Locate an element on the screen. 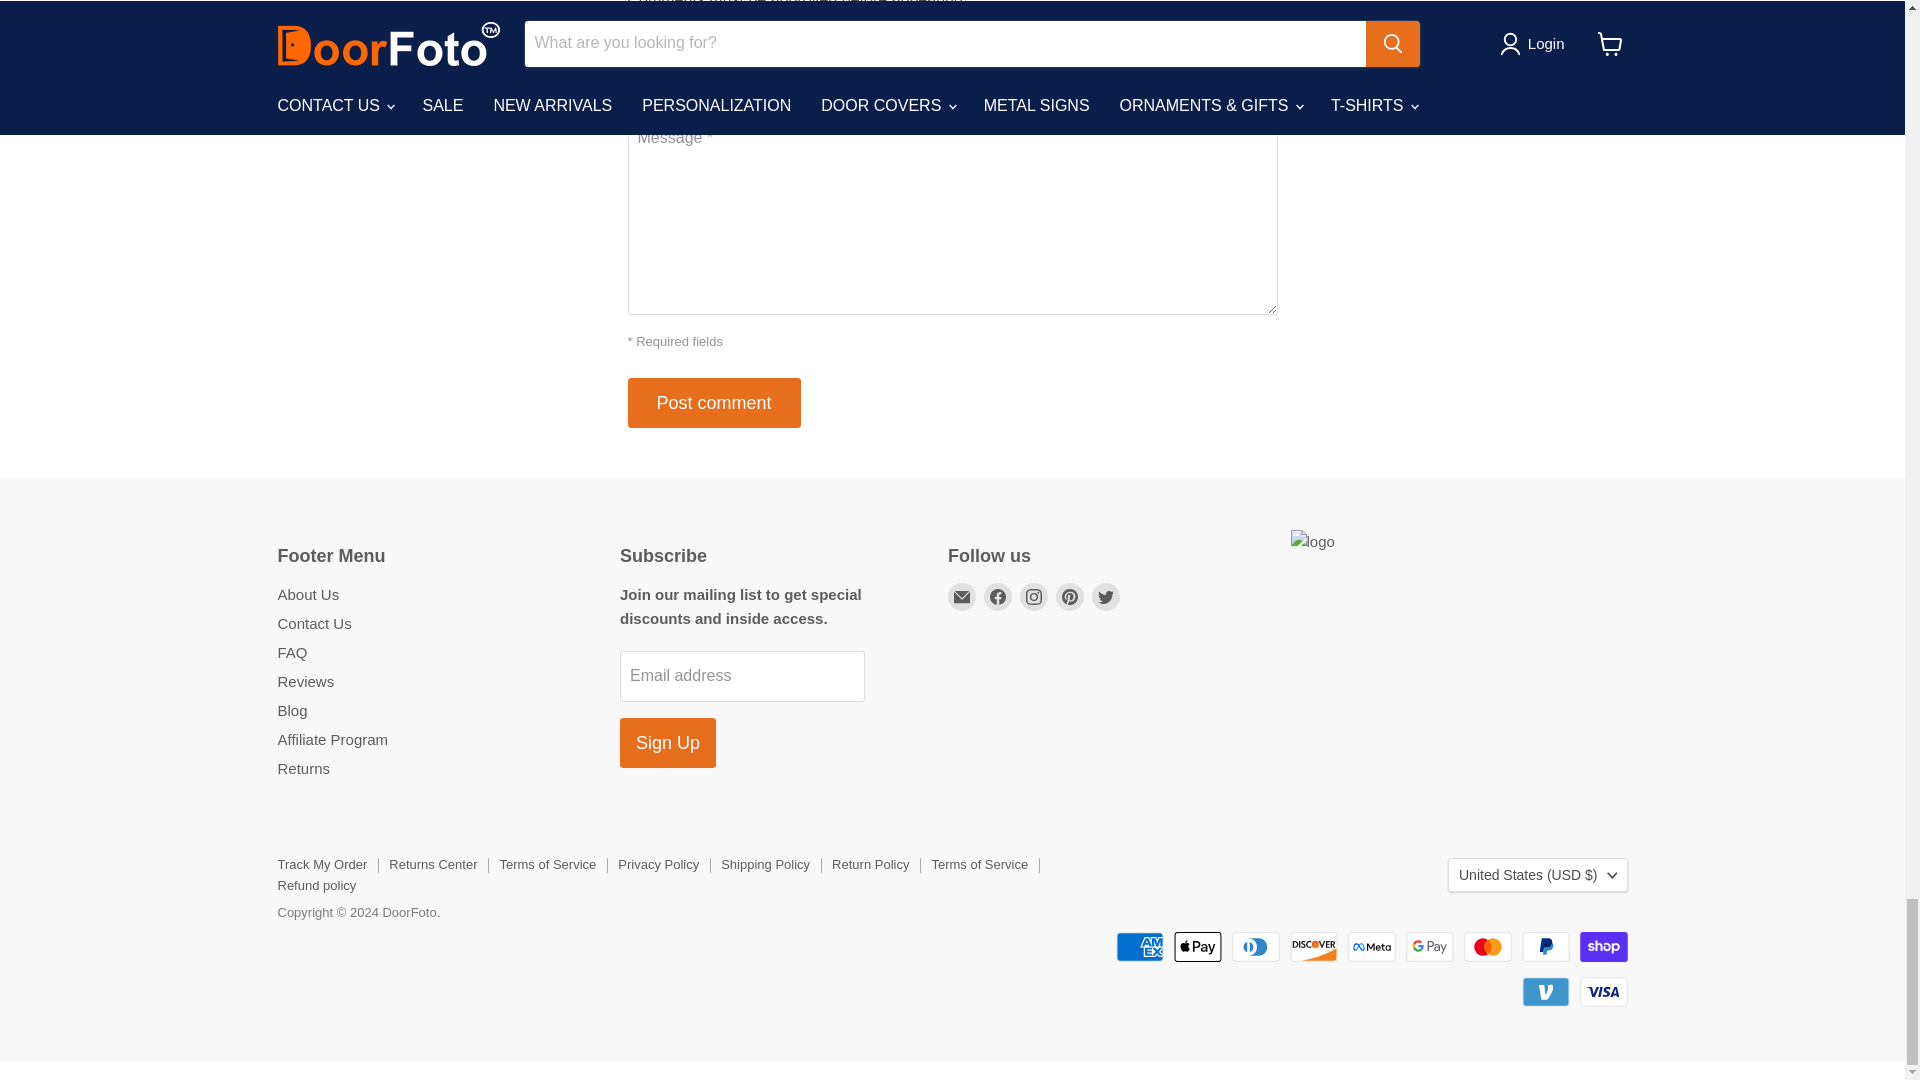 This screenshot has width=1920, height=1080. E-mail is located at coordinates (962, 597).